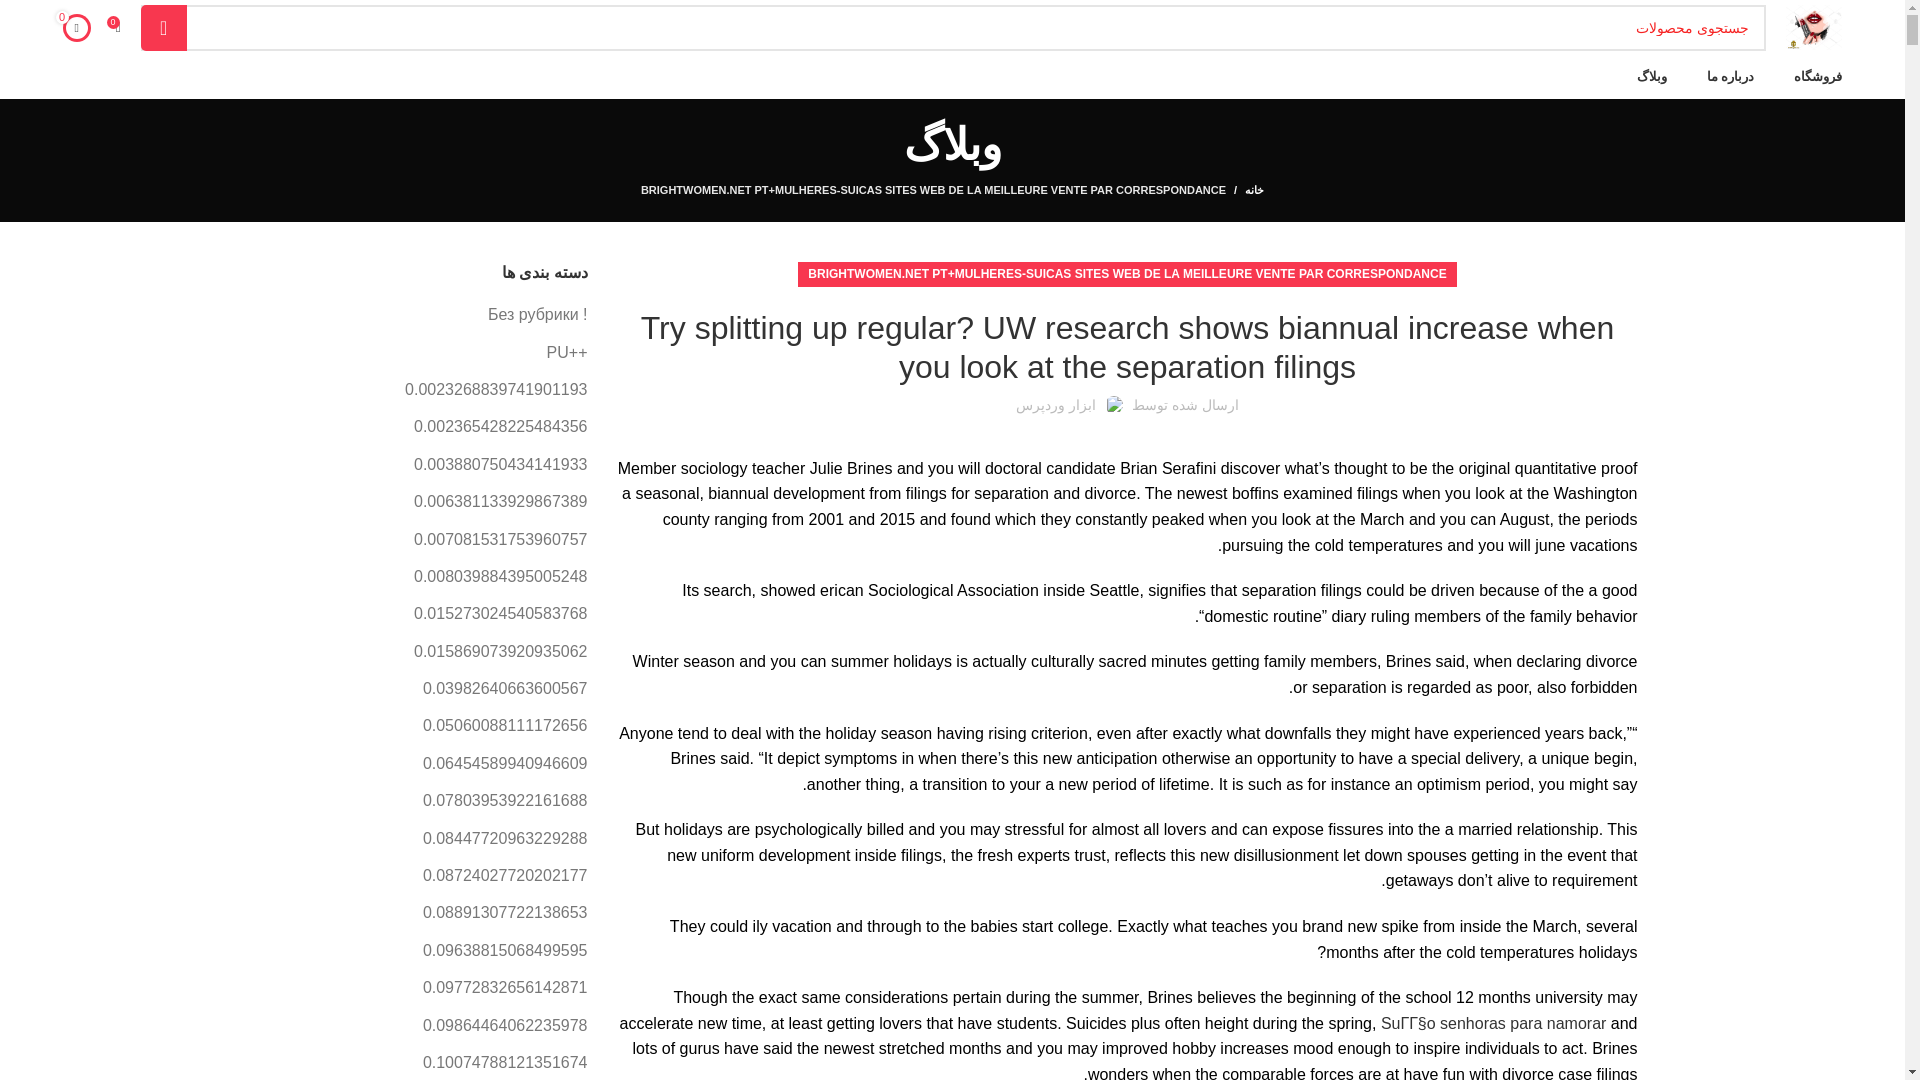 This screenshot has height=1080, width=1920. What do you see at coordinates (504, 764) in the screenshot?
I see `0.06454589940946609` at bounding box center [504, 764].